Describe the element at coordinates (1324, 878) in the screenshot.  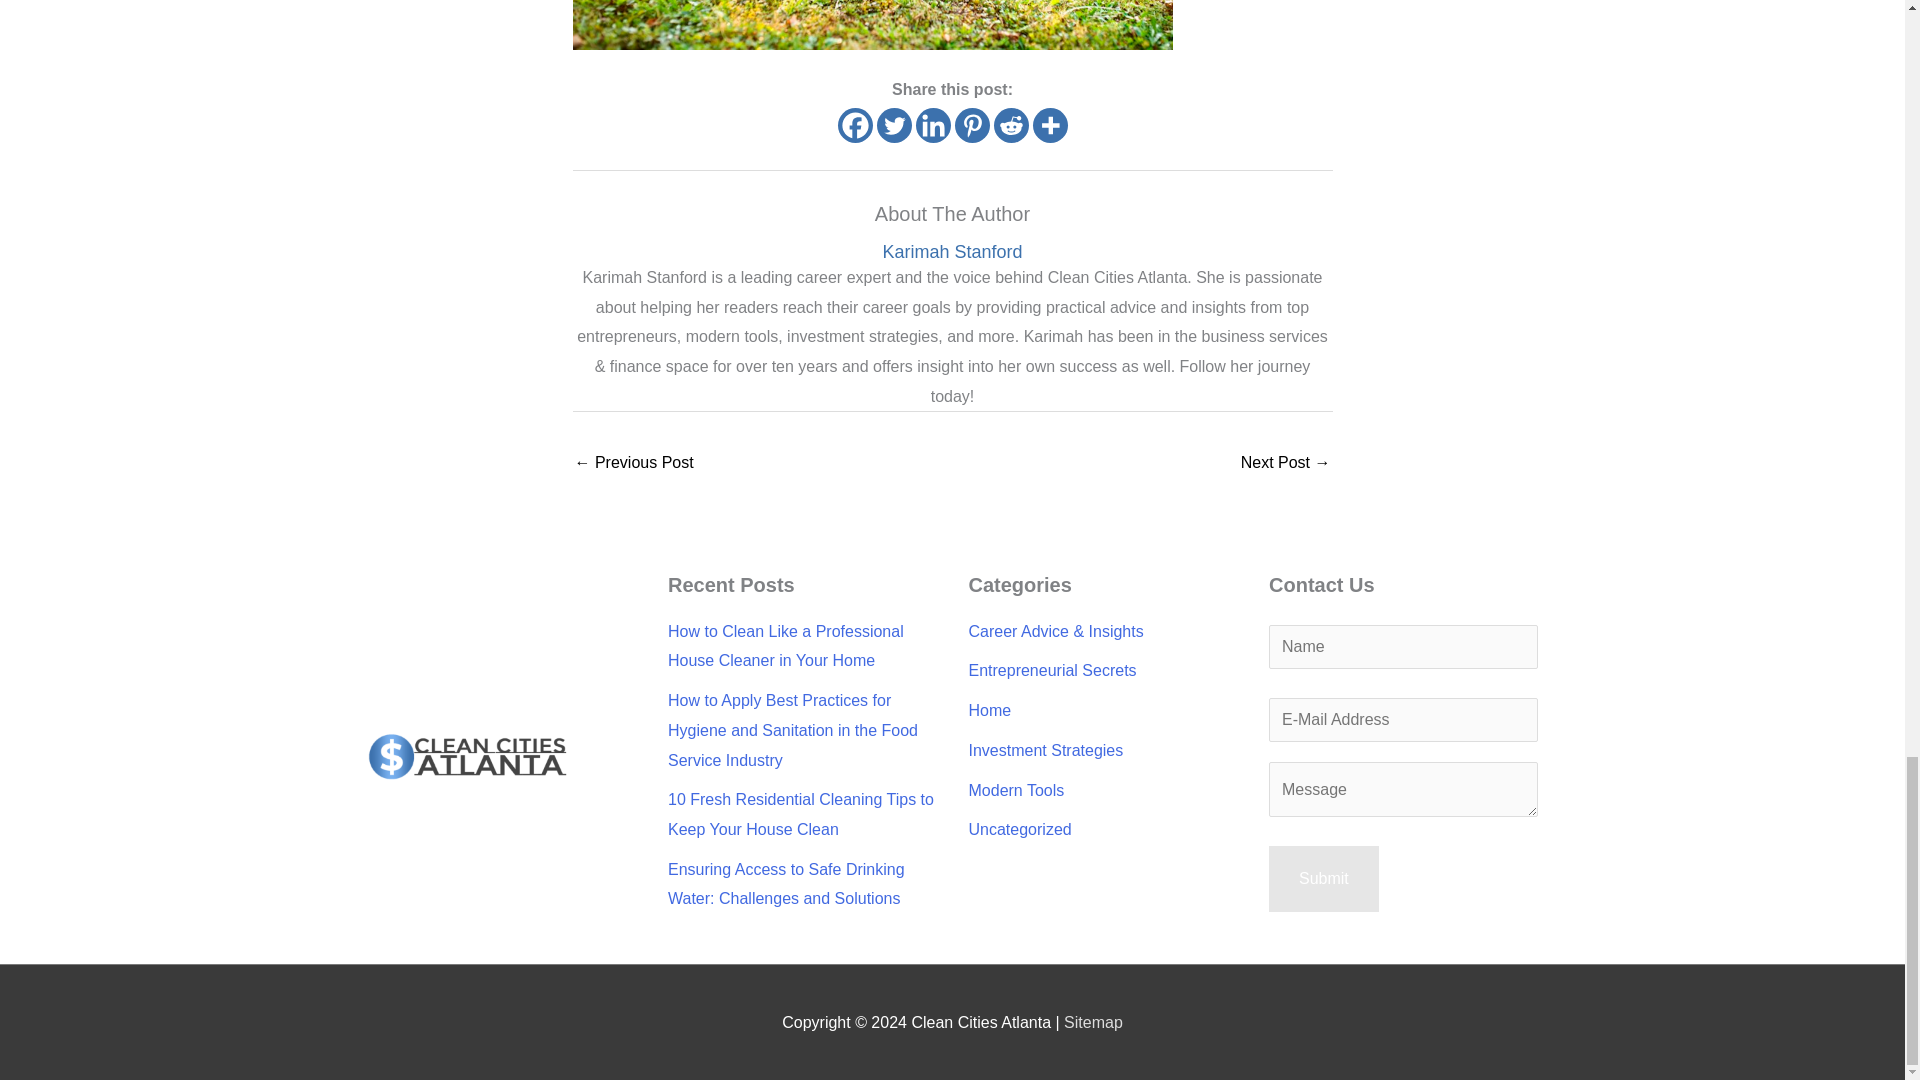
I see `Submit` at that location.